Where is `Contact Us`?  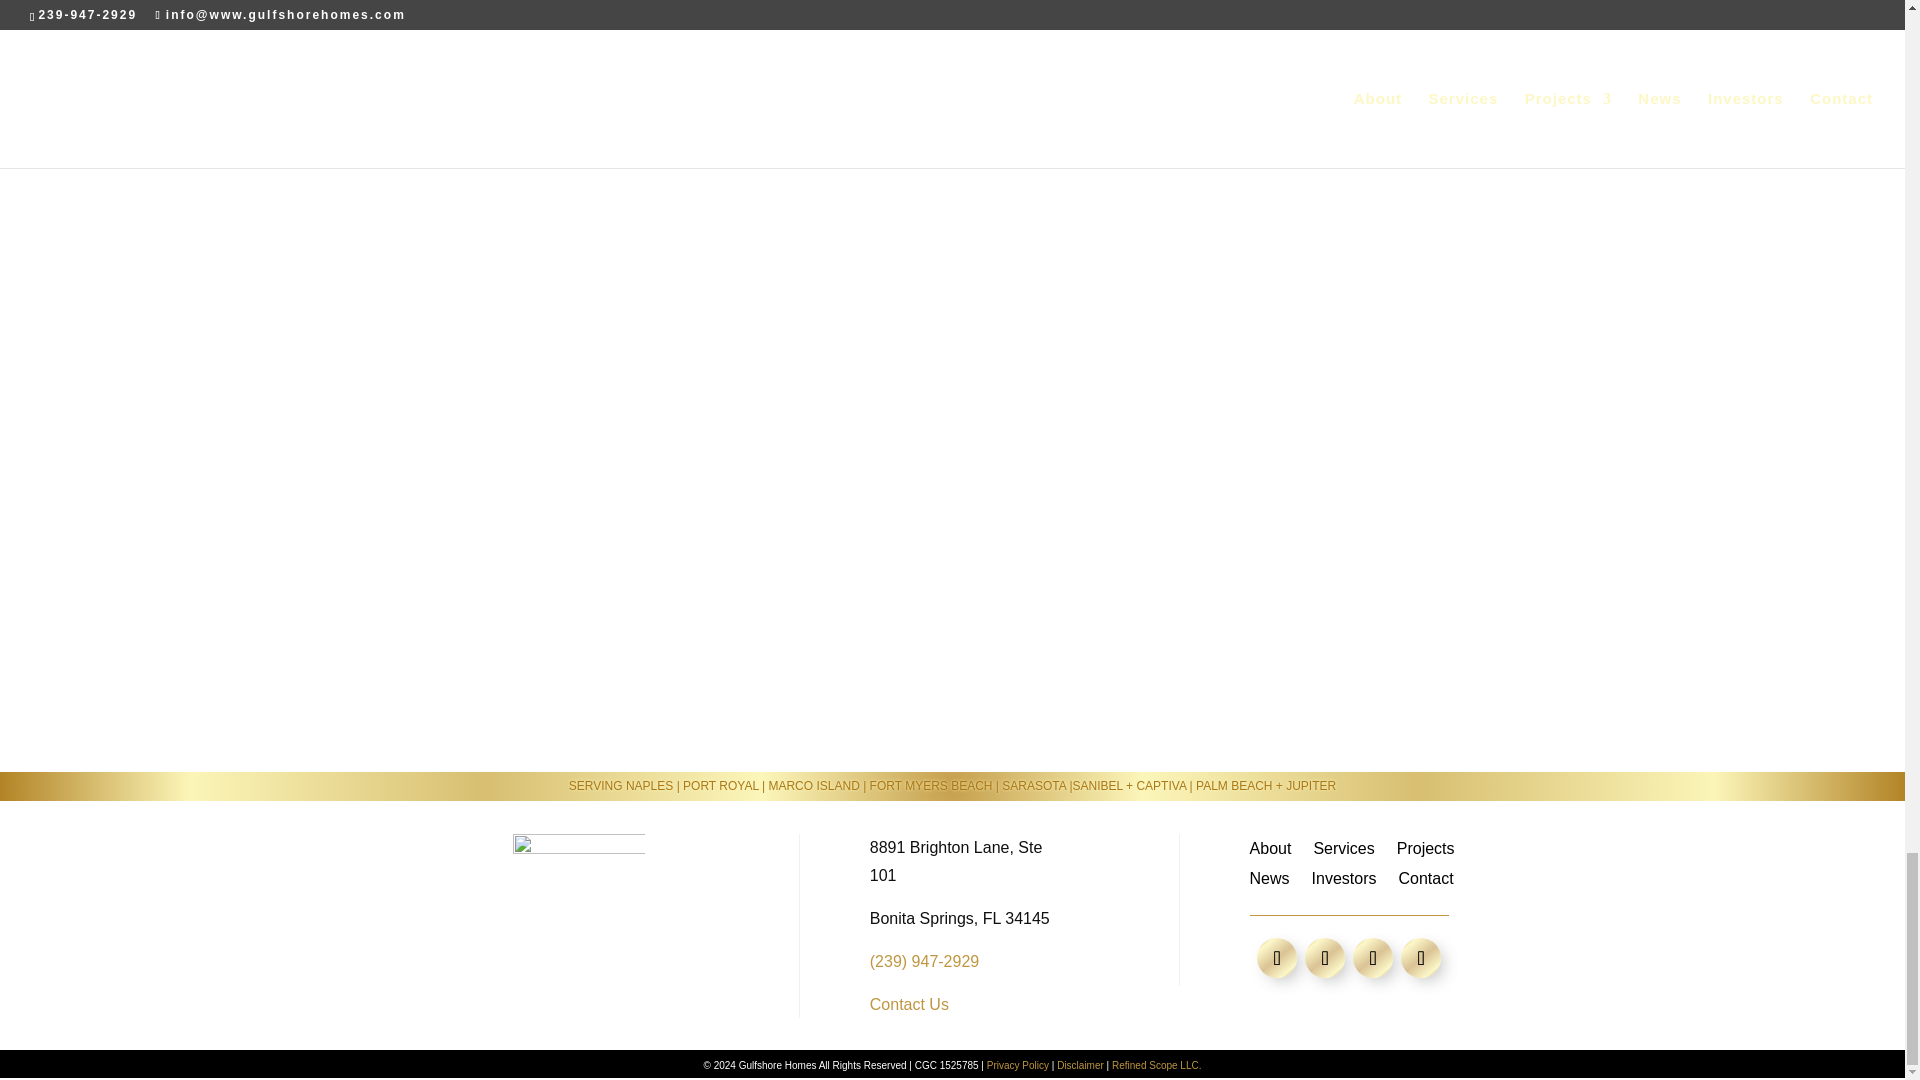 Contact Us is located at coordinates (908, 1004).